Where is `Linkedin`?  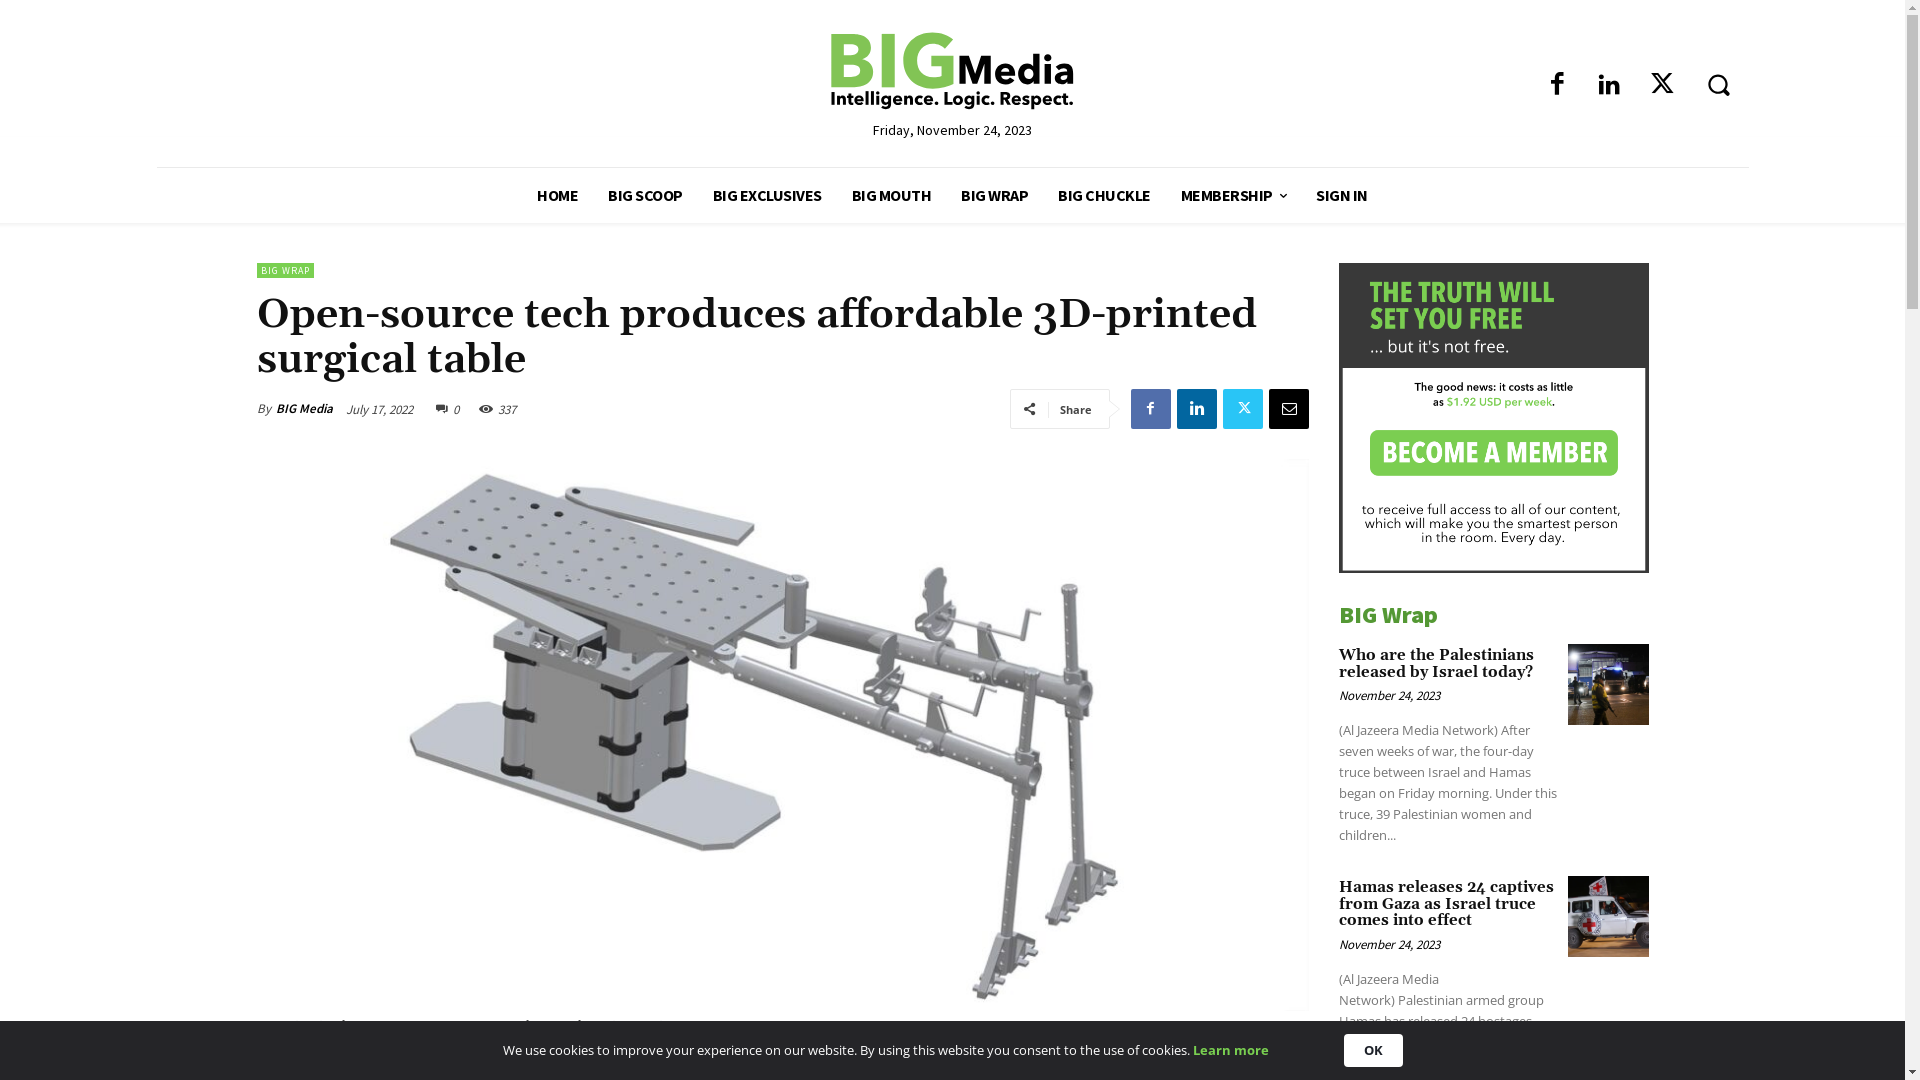 Linkedin is located at coordinates (1610, 86).